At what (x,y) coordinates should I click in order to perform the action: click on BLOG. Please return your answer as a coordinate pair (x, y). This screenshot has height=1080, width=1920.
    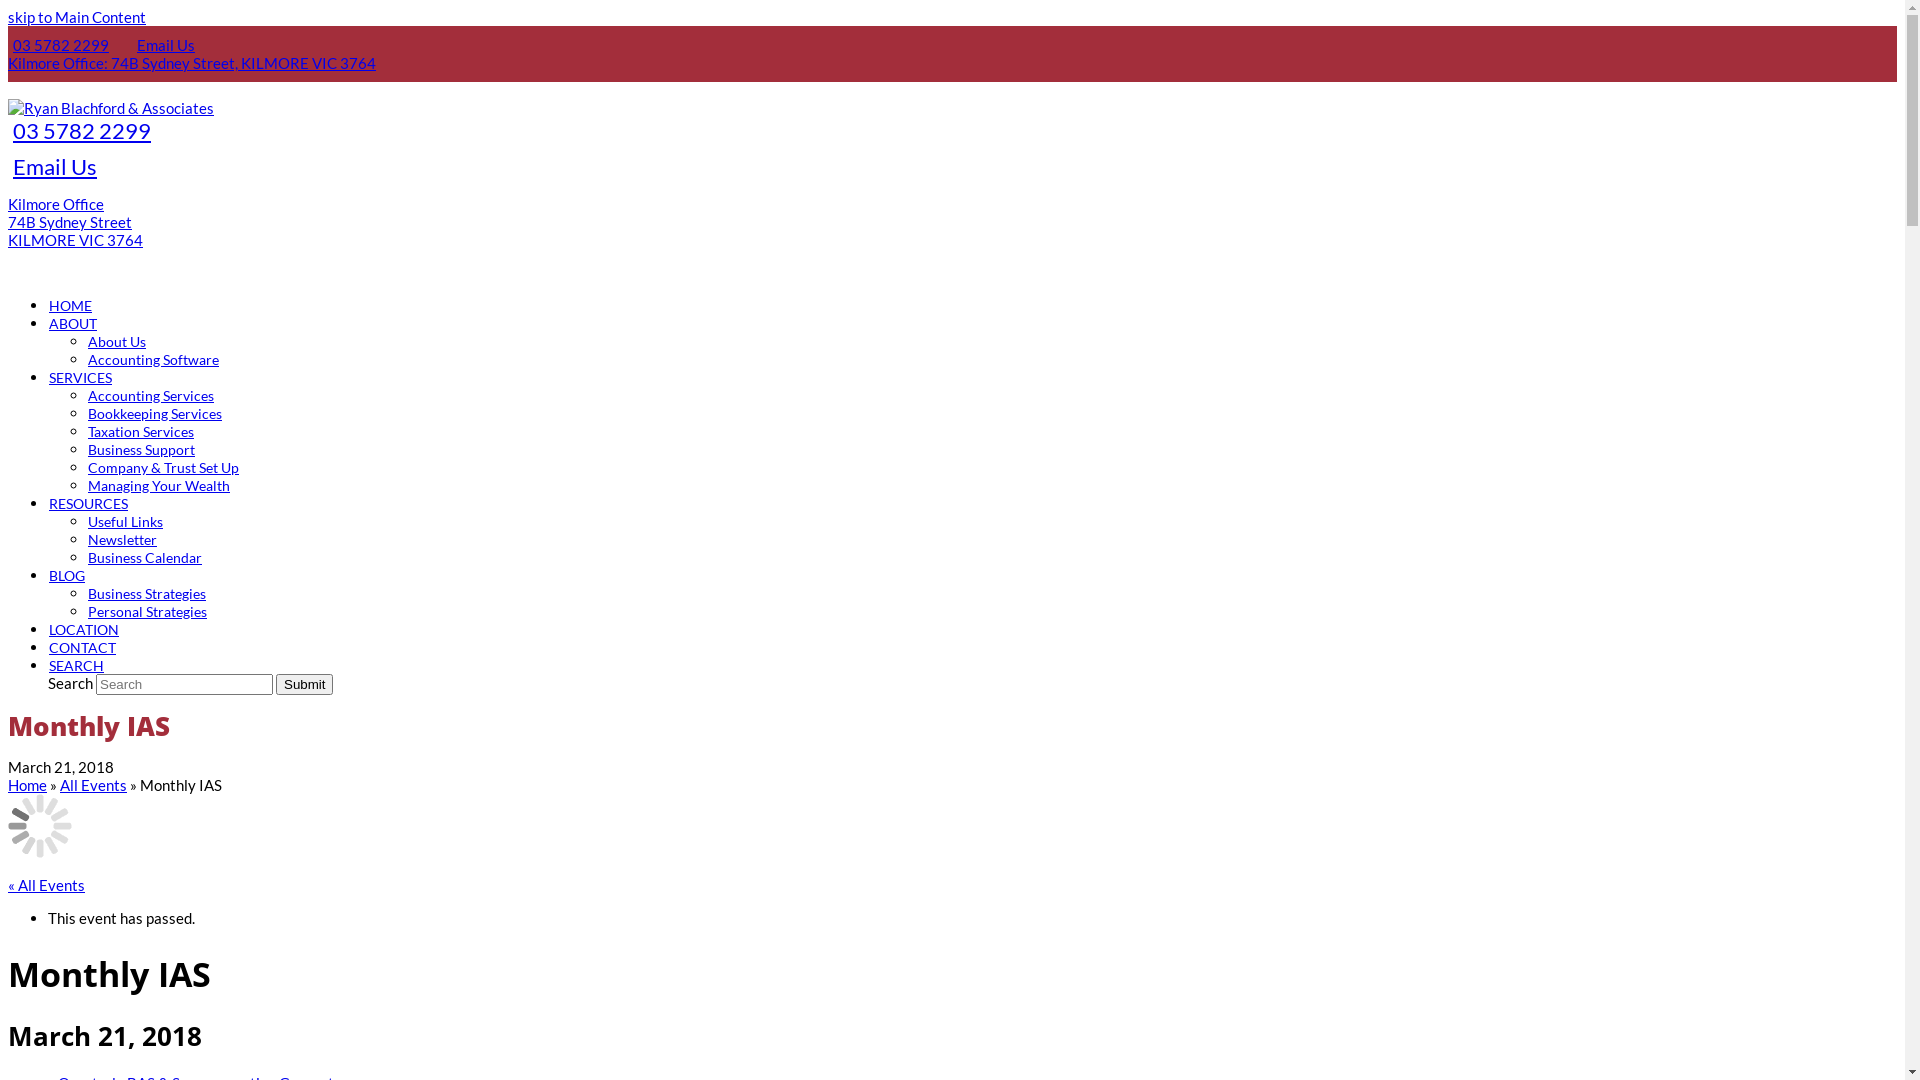
    Looking at the image, I should click on (67, 575).